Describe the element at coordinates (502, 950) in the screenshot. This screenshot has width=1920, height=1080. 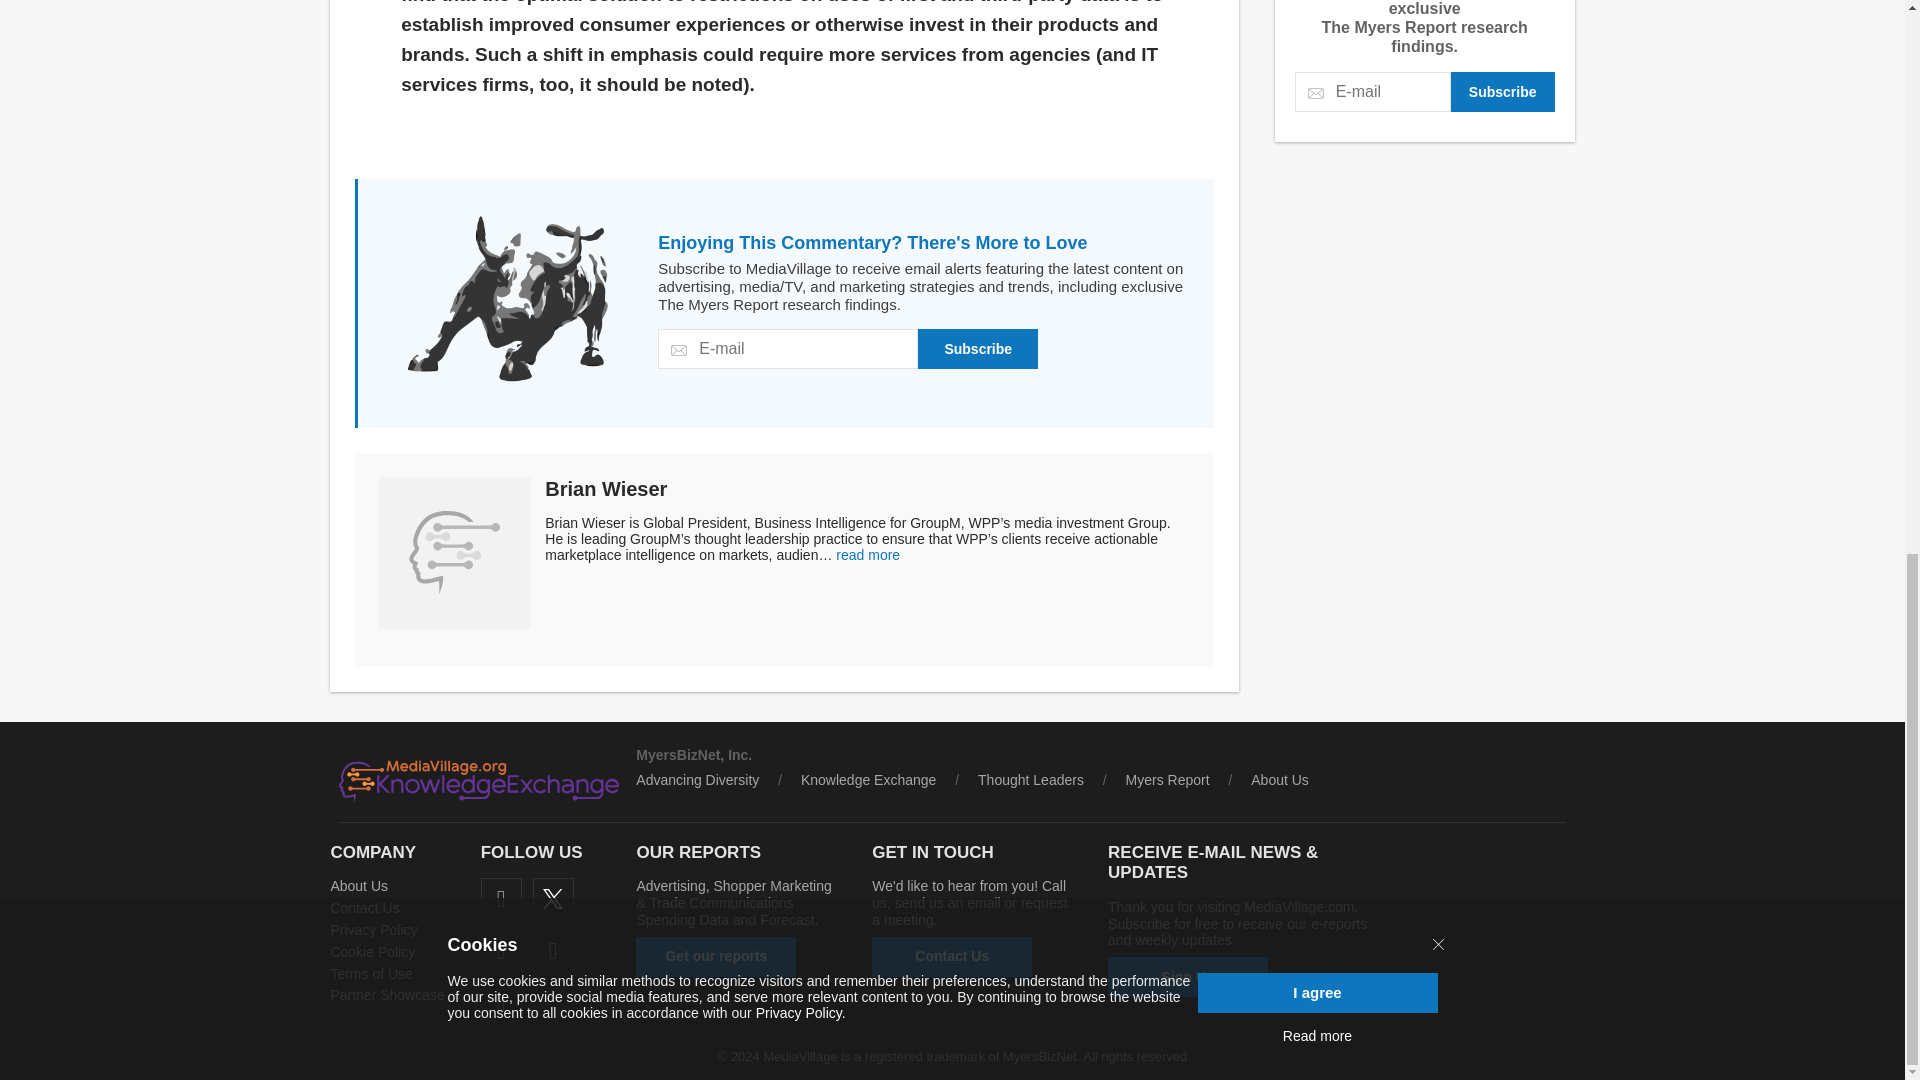
I see `Follow us on LinkedIn` at that location.